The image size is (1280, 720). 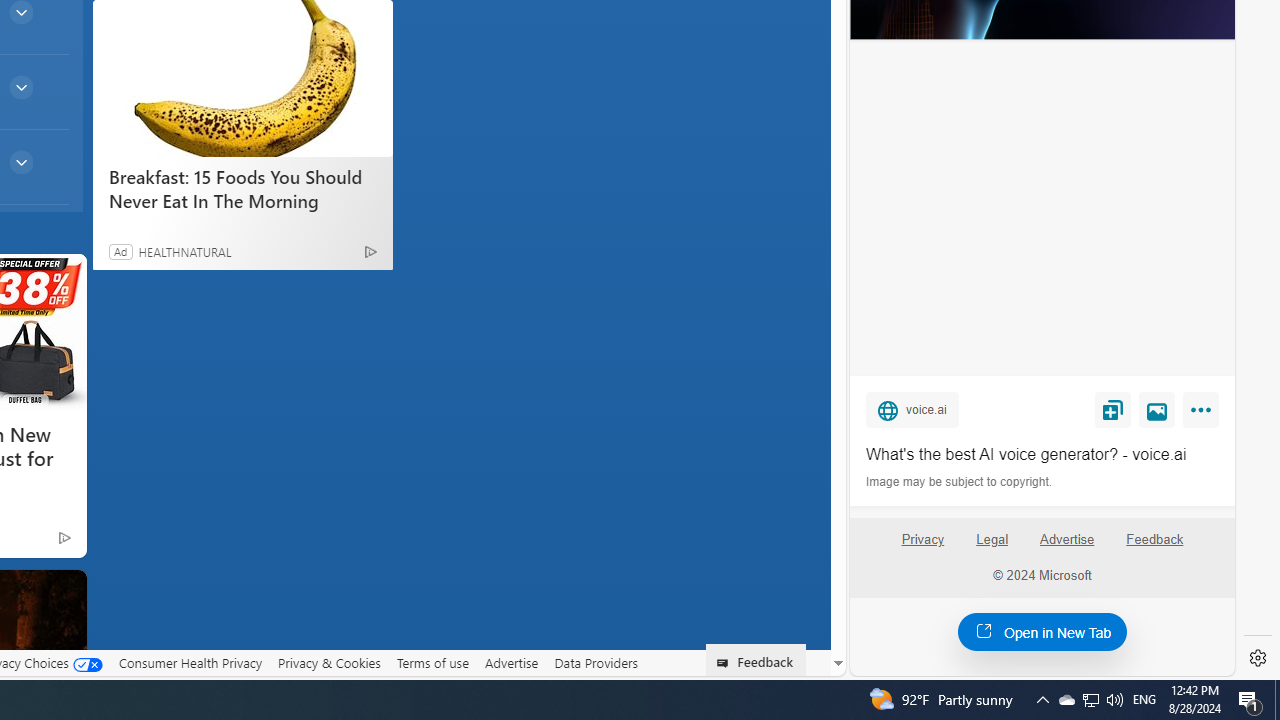 I want to click on Feedback, so click(x=1154, y=547).